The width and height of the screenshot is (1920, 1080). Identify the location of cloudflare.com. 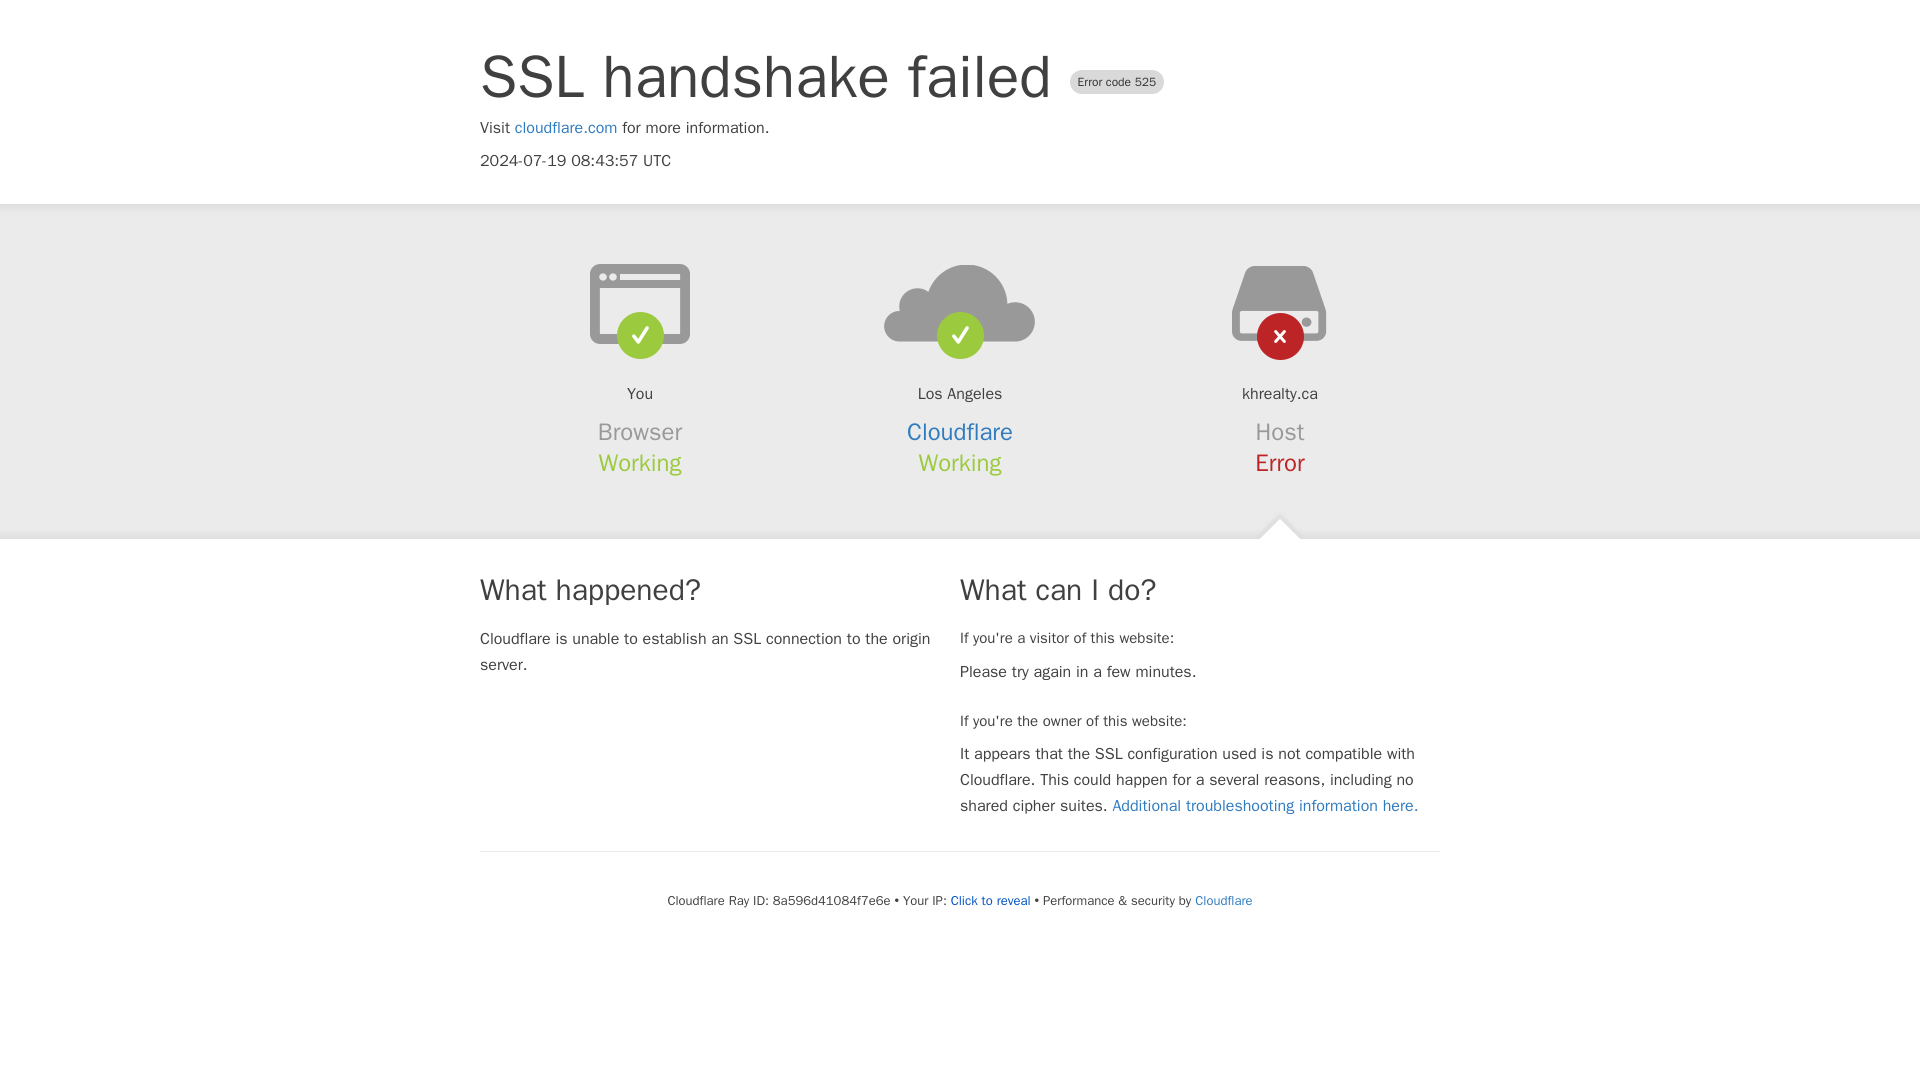
(566, 128).